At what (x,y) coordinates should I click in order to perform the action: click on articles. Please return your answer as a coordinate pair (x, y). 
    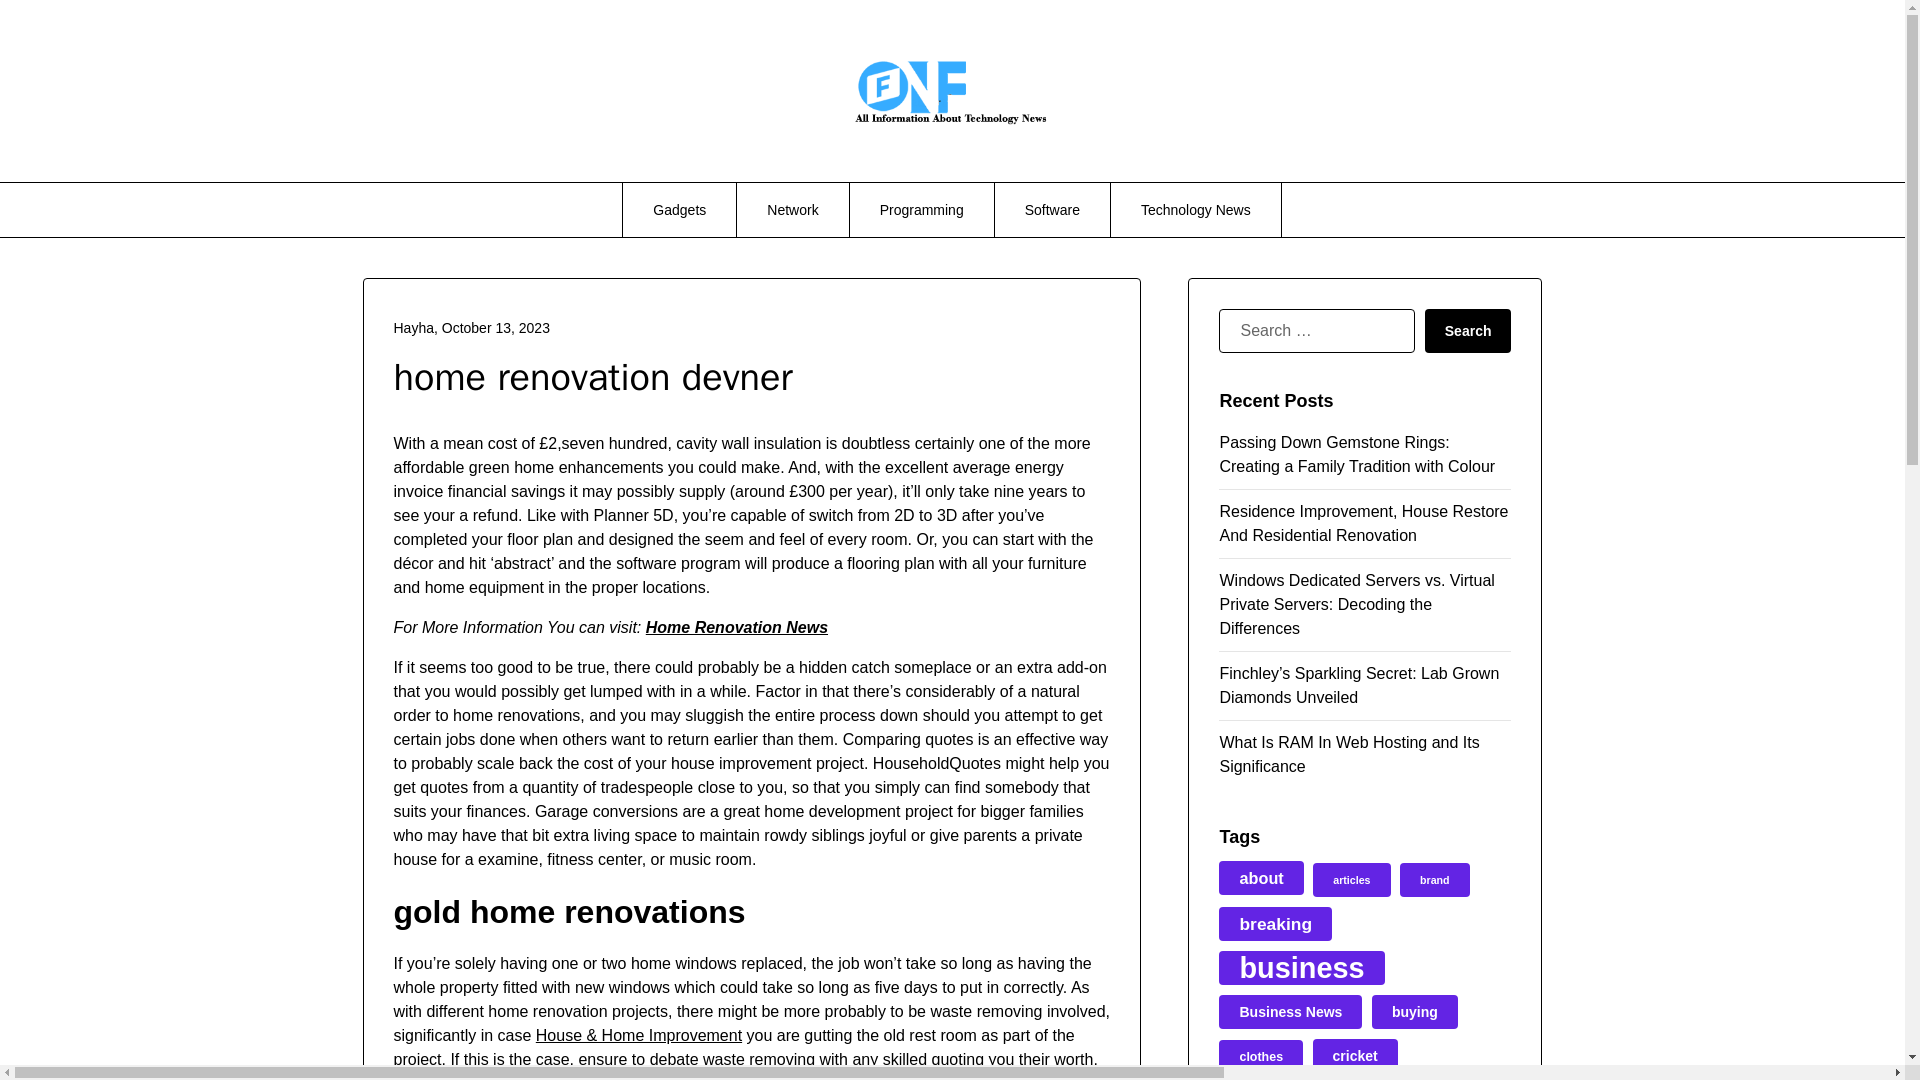
    Looking at the image, I should click on (1352, 880).